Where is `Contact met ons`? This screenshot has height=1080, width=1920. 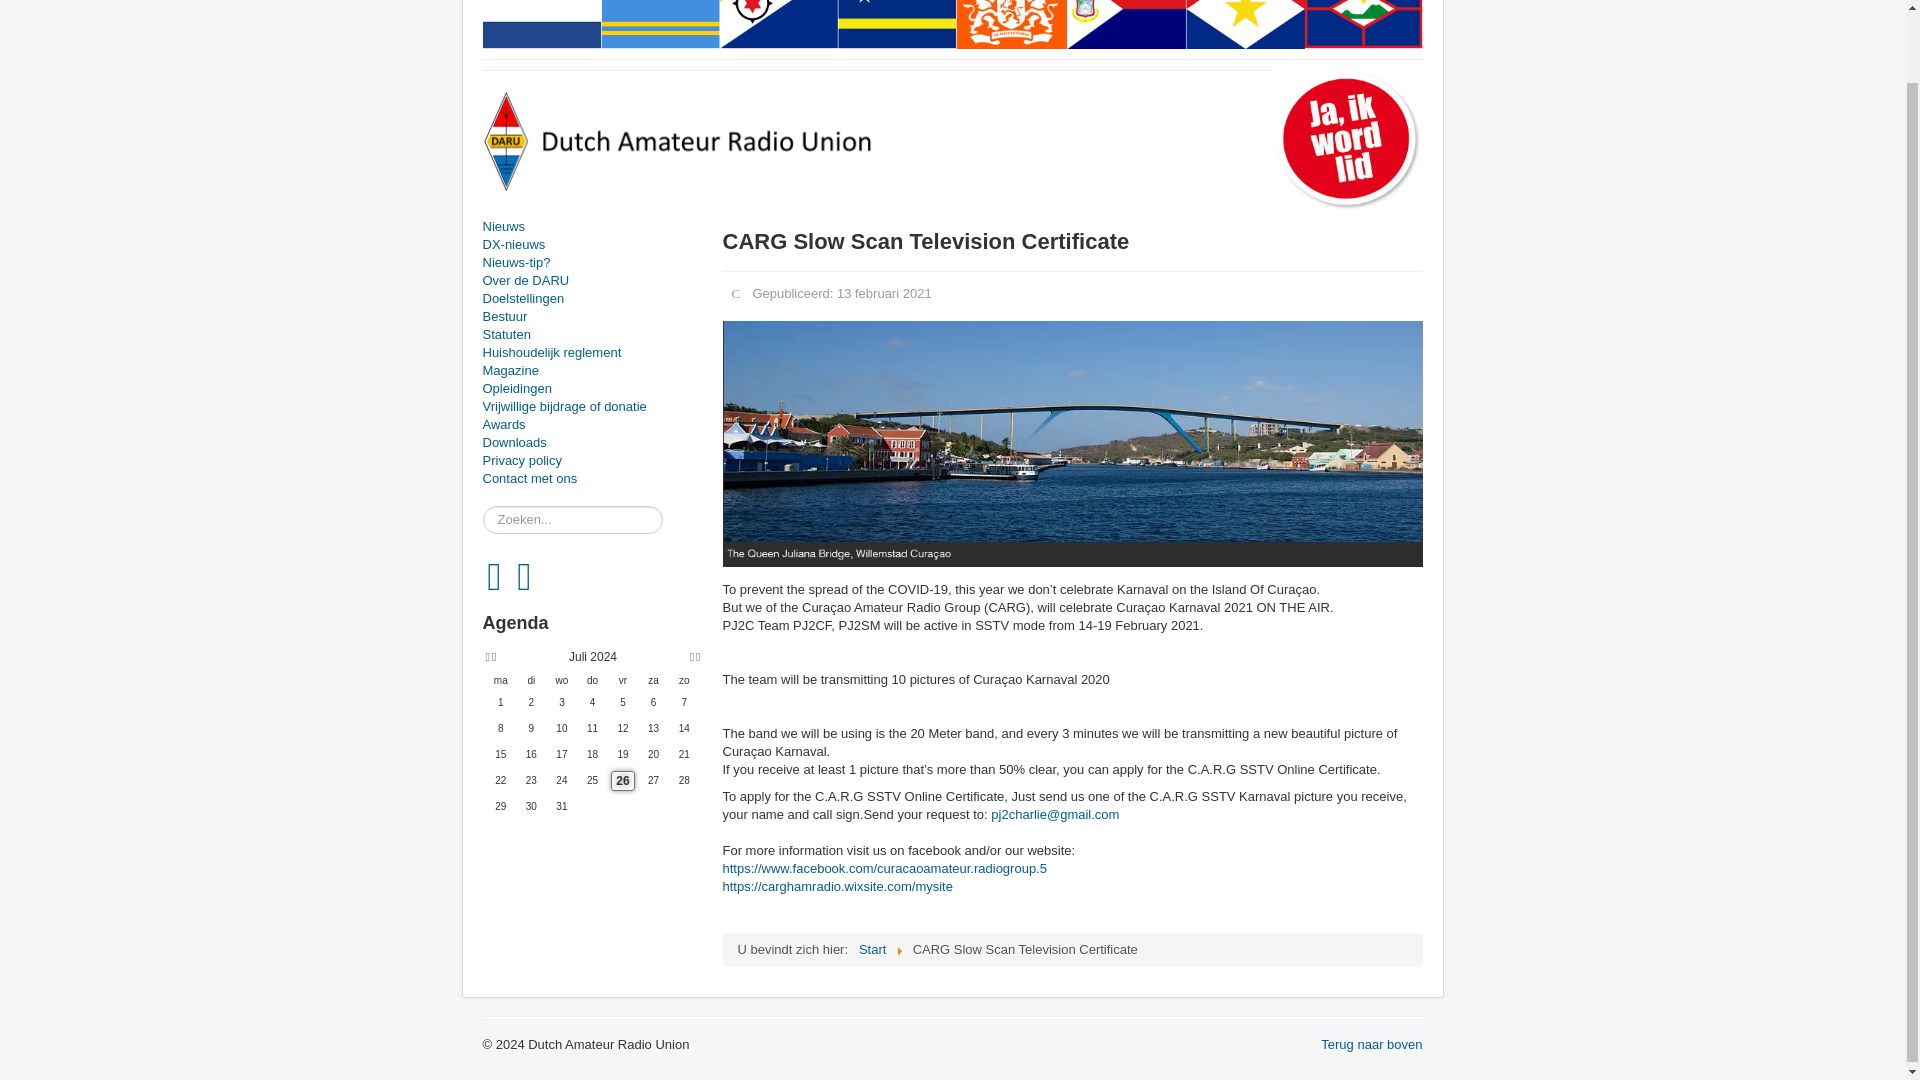 Contact met ons is located at coordinates (592, 478).